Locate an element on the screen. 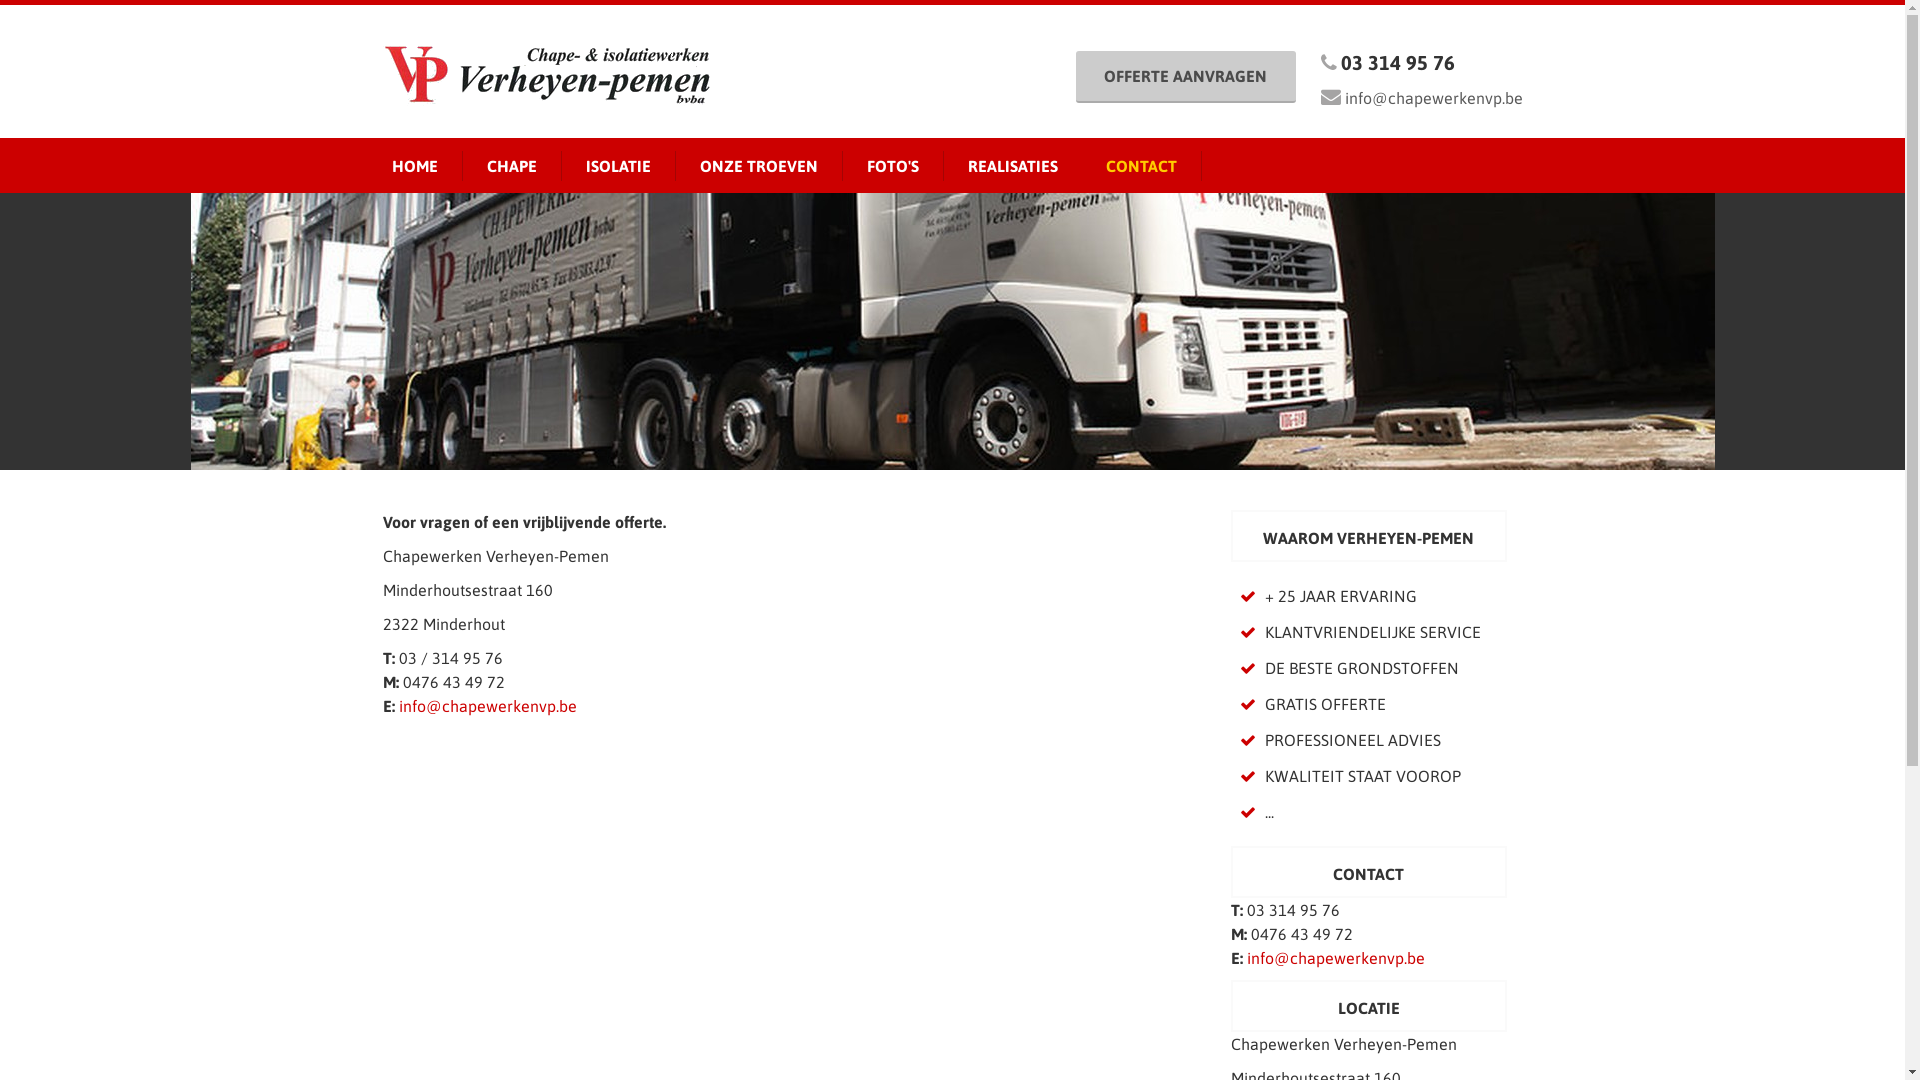 The image size is (1920, 1080). CHAPE is located at coordinates (511, 166).